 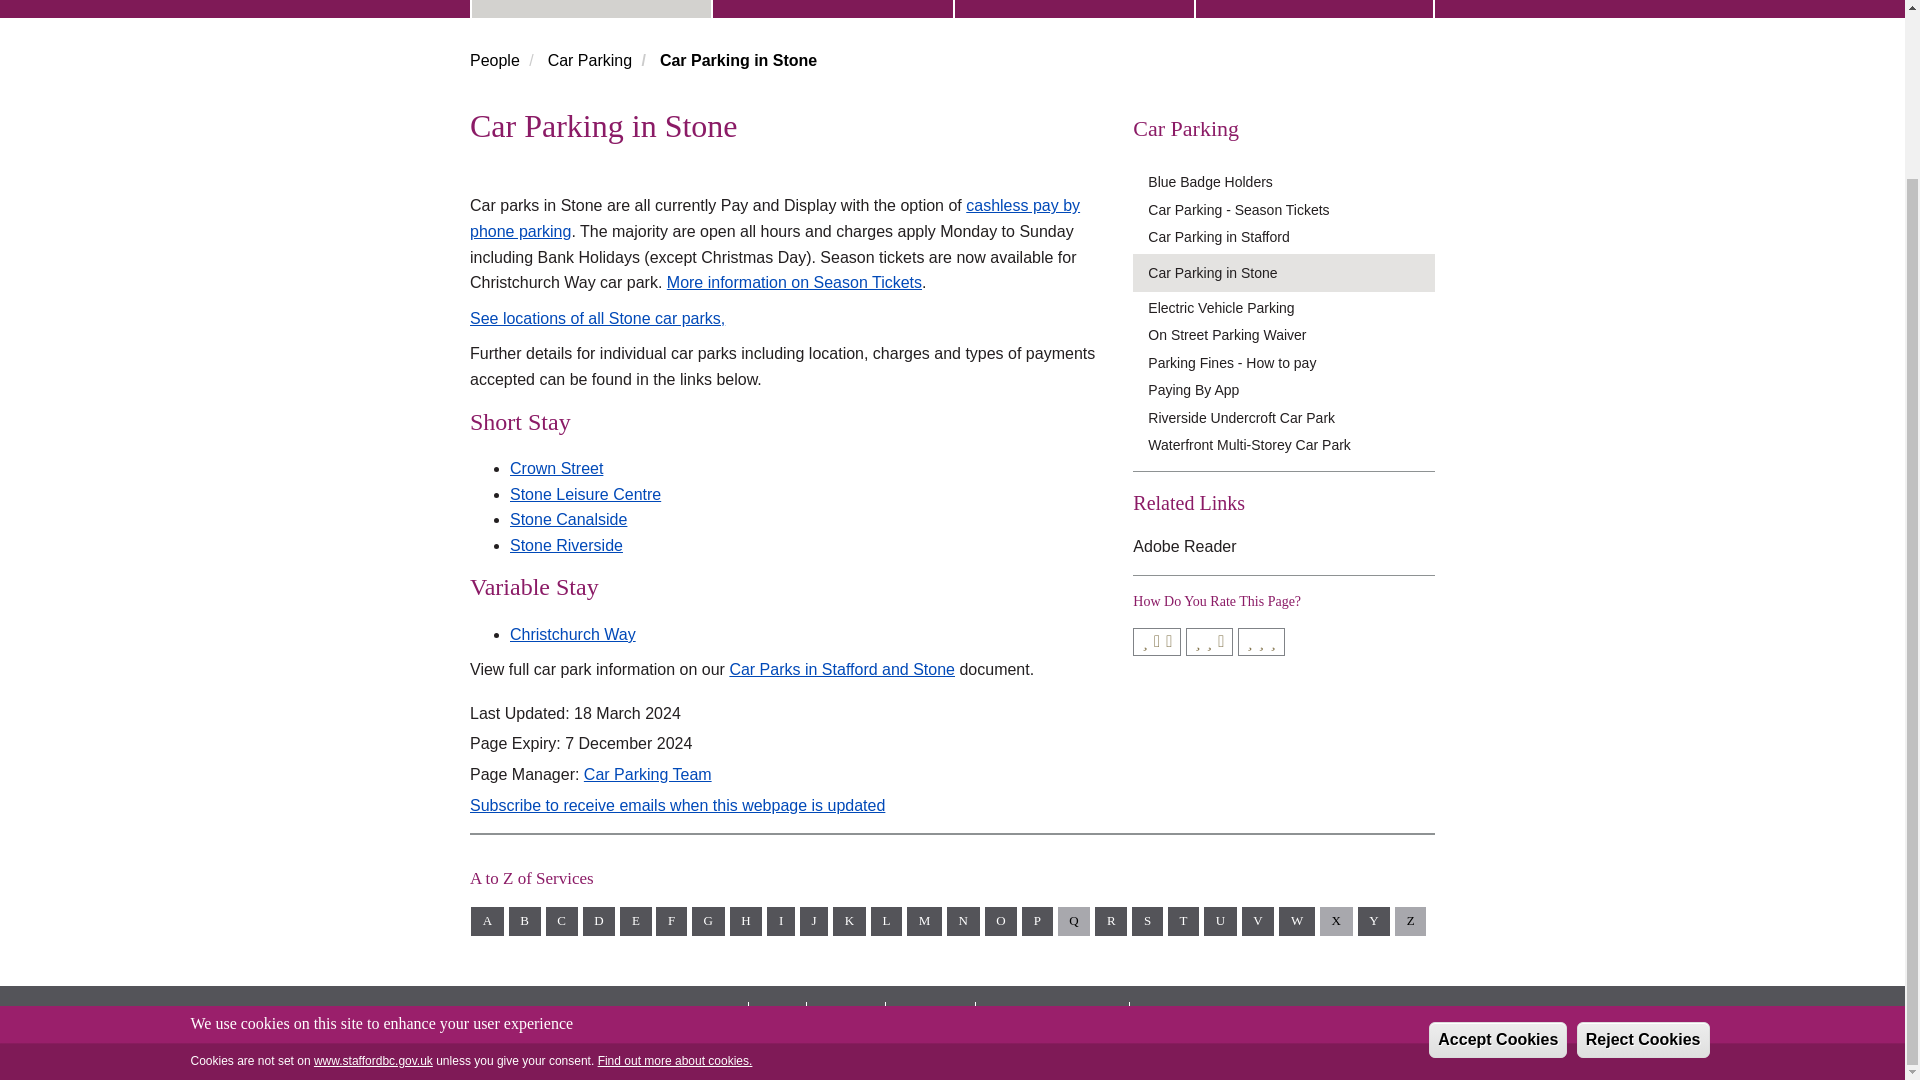 I want to click on Reject Cookies, so click(x=1643, y=839).